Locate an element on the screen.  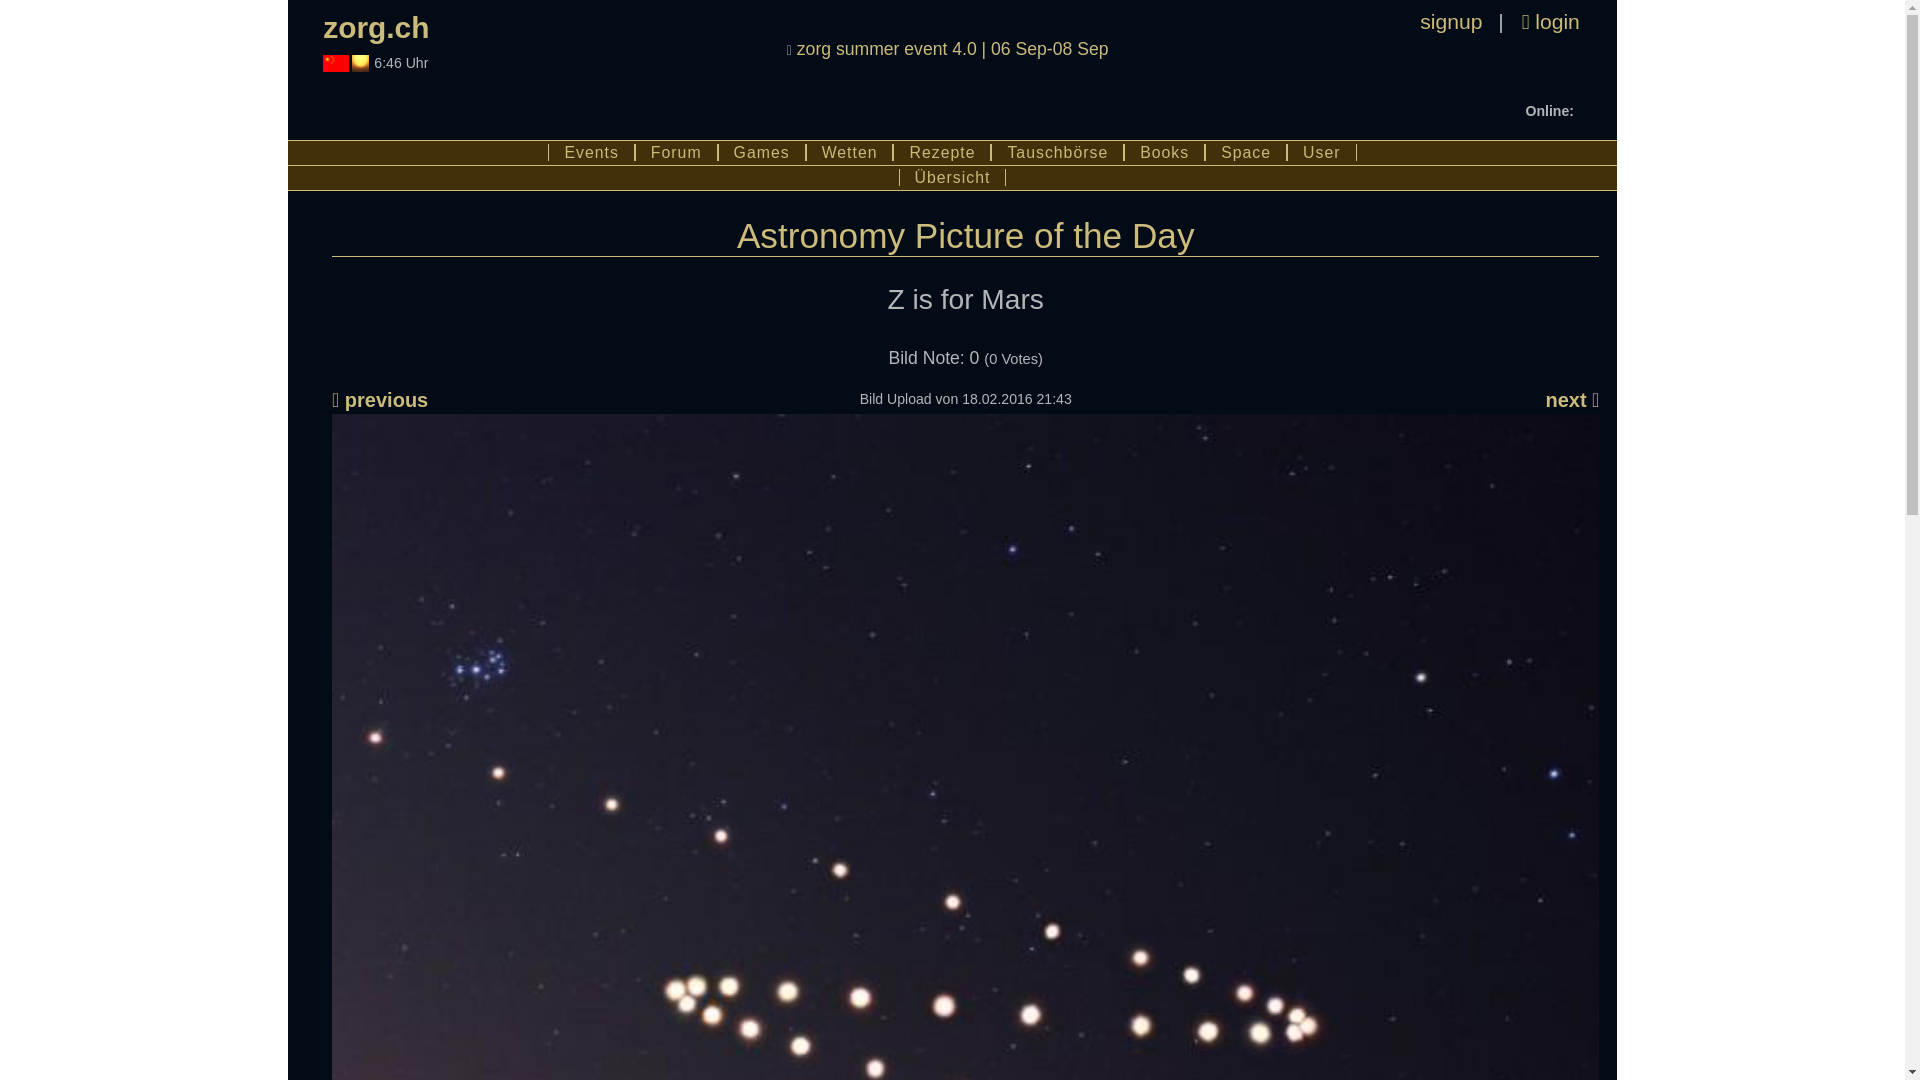
Events is located at coordinates (590, 152).